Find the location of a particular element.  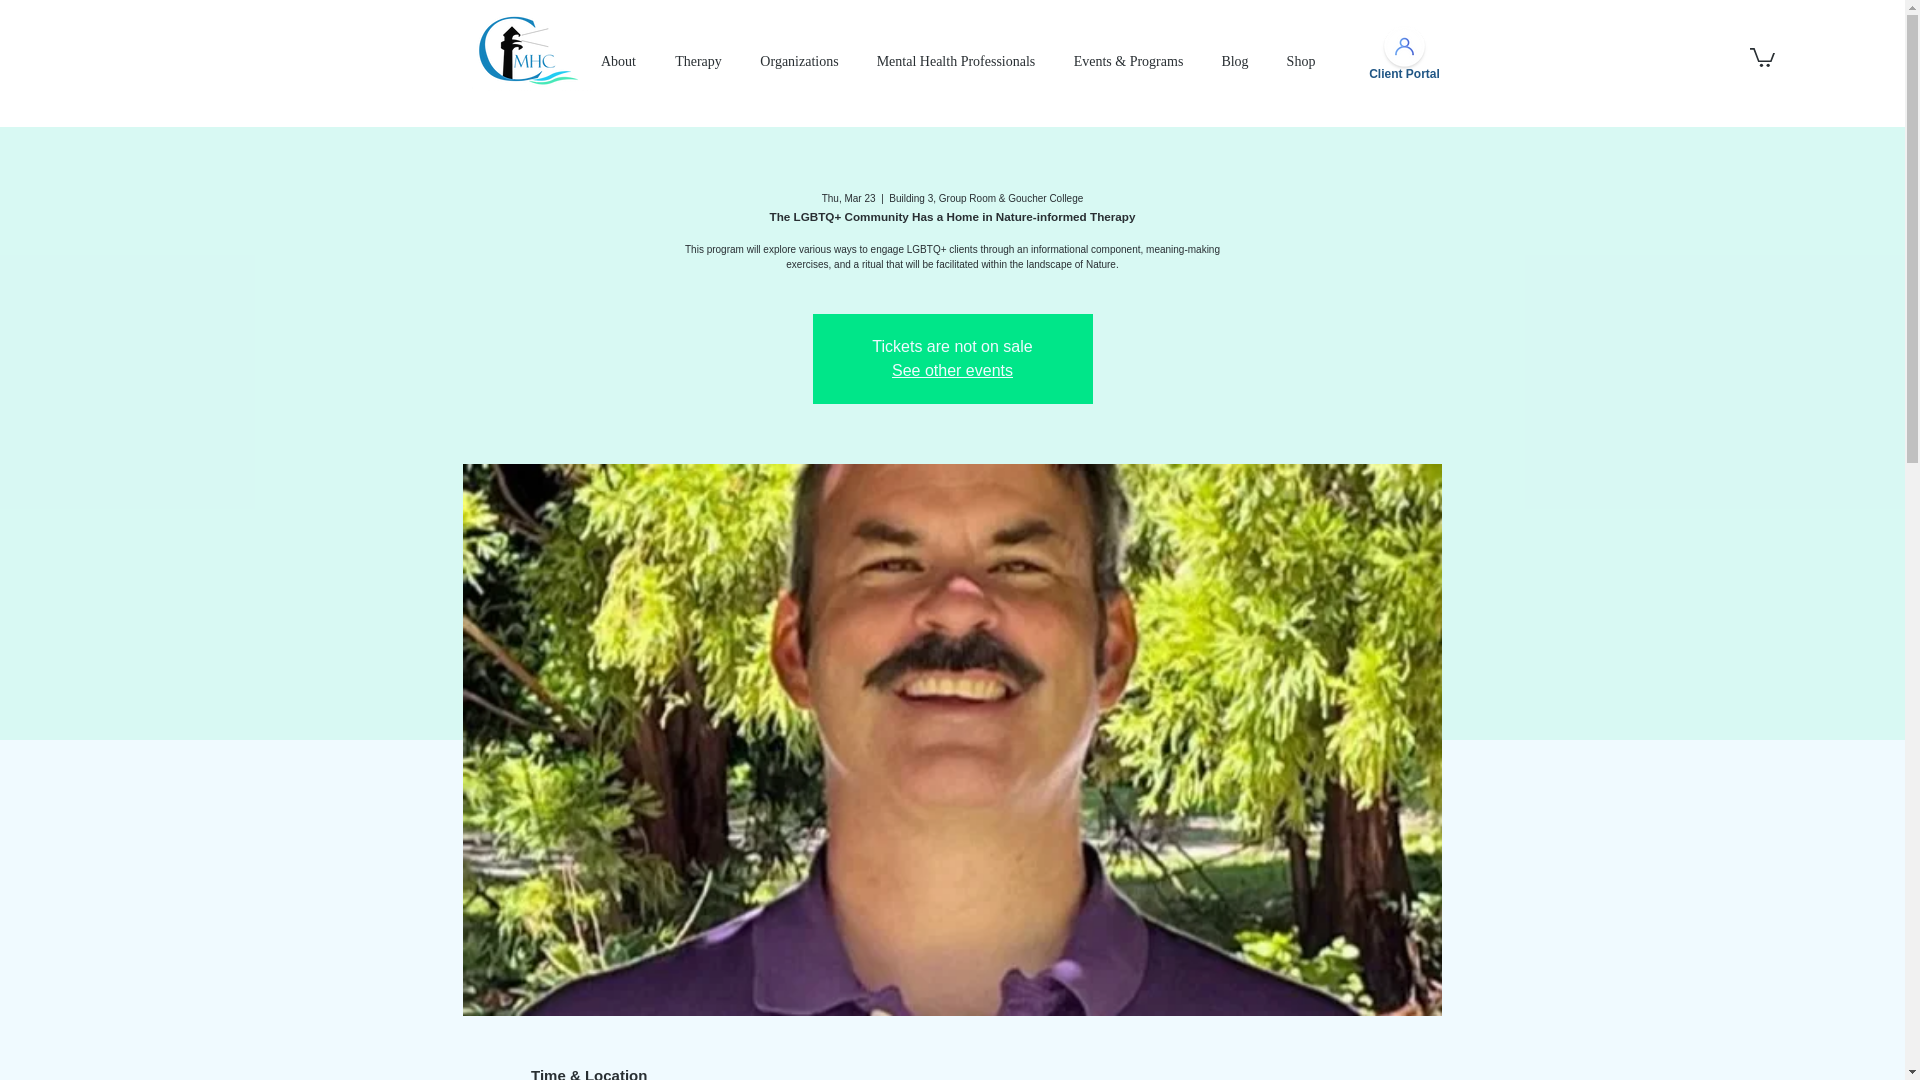

Organizations is located at coordinates (800, 62).